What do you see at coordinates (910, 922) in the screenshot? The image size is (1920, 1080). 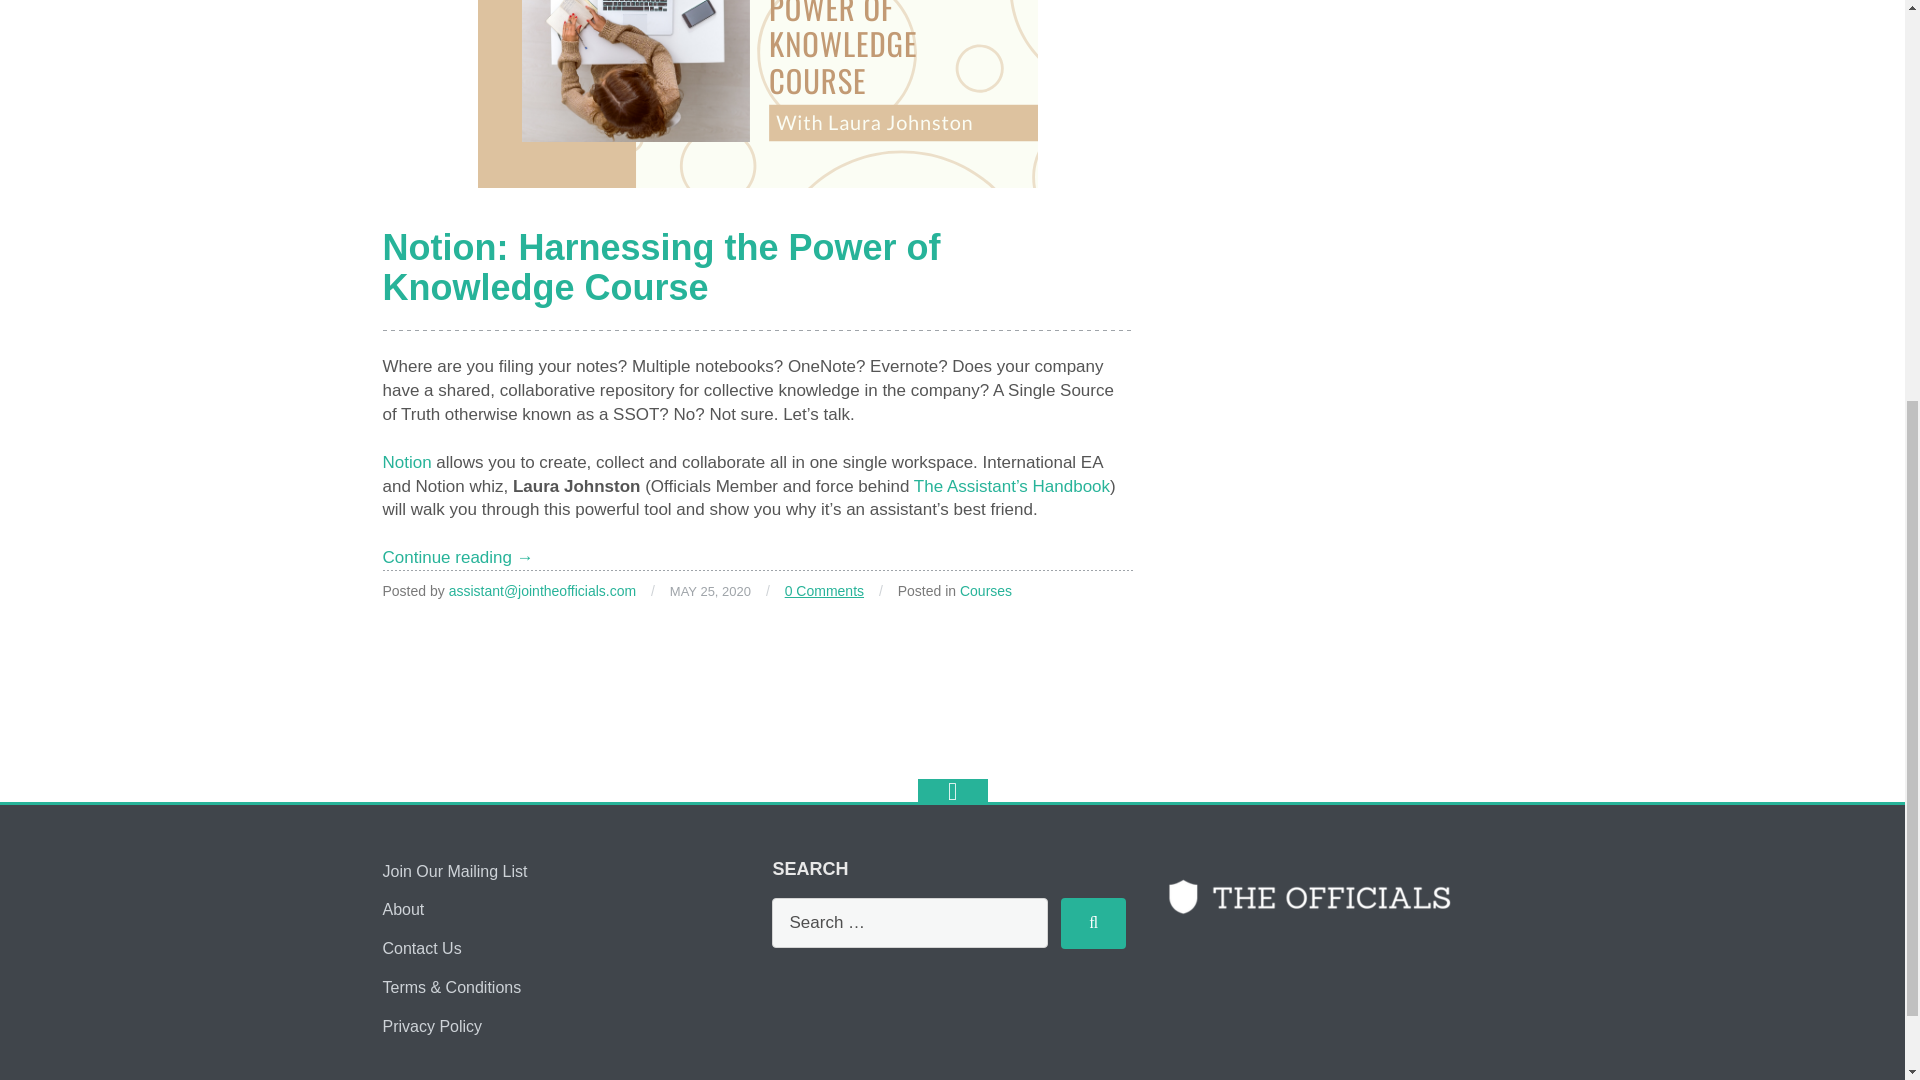 I see `Search for:` at bounding box center [910, 922].